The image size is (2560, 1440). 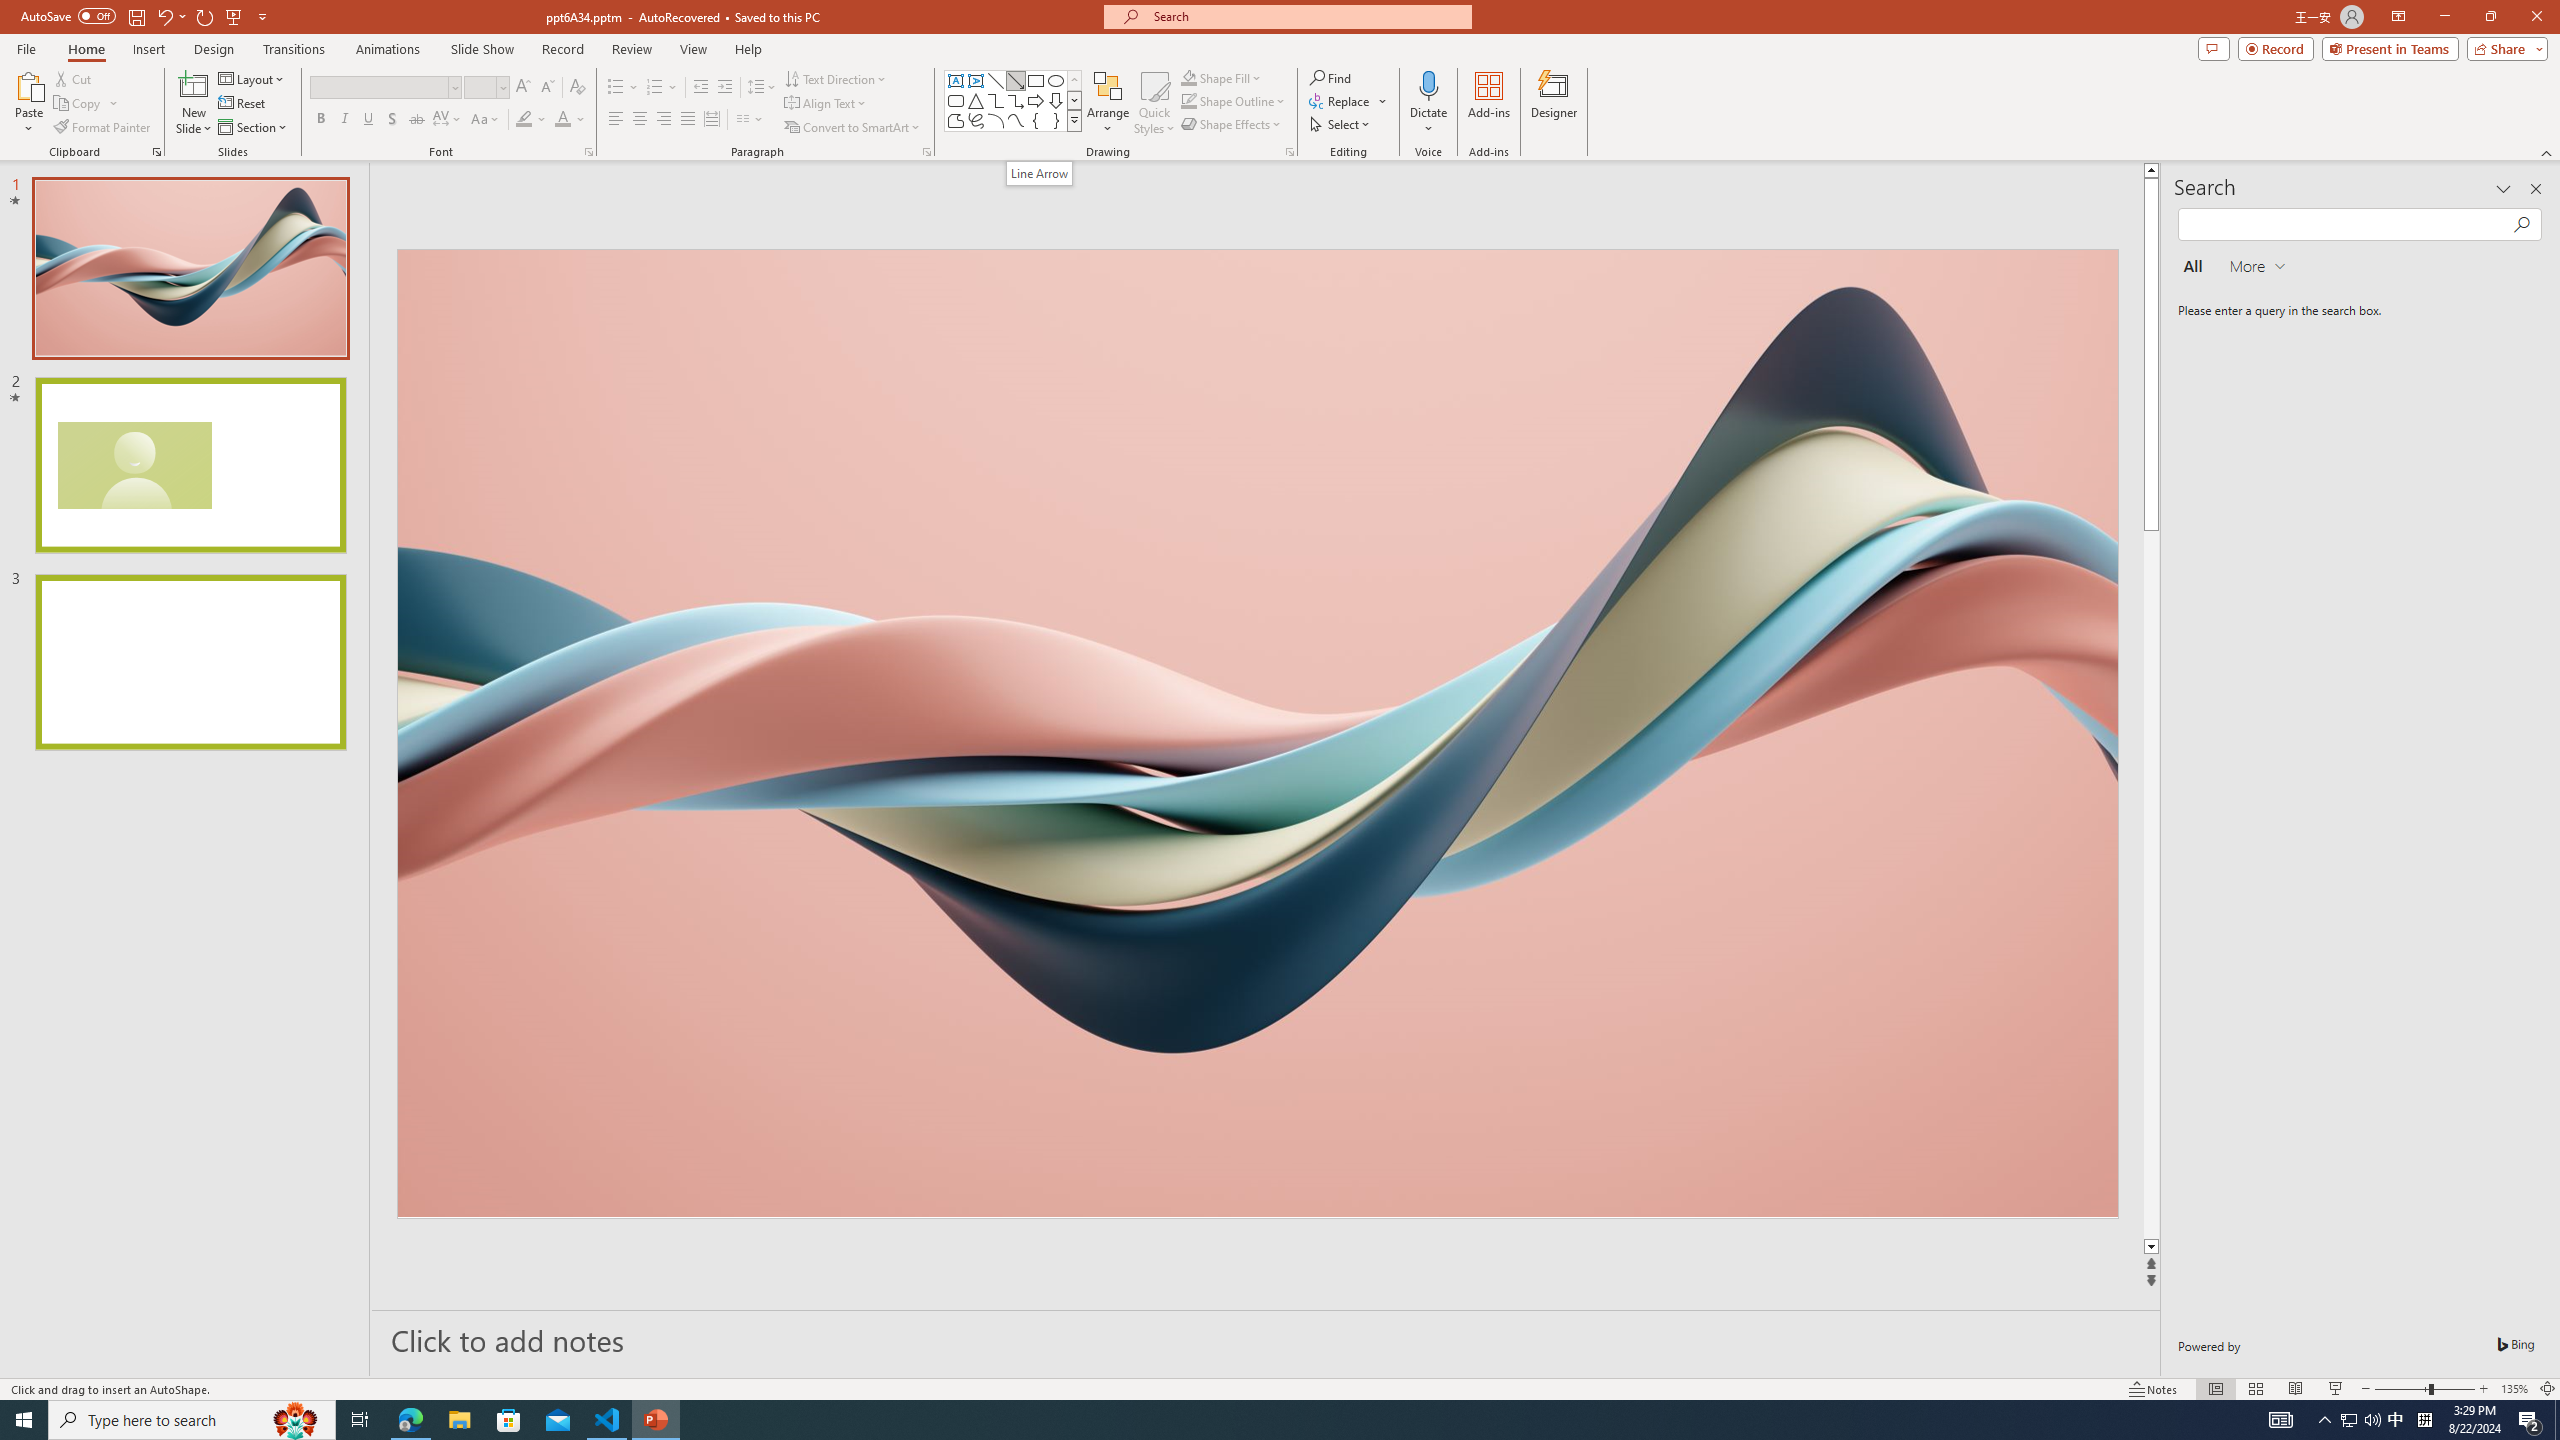 What do you see at coordinates (562, 120) in the screenshot?
I see `Font Color` at bounding box center [562, 120].